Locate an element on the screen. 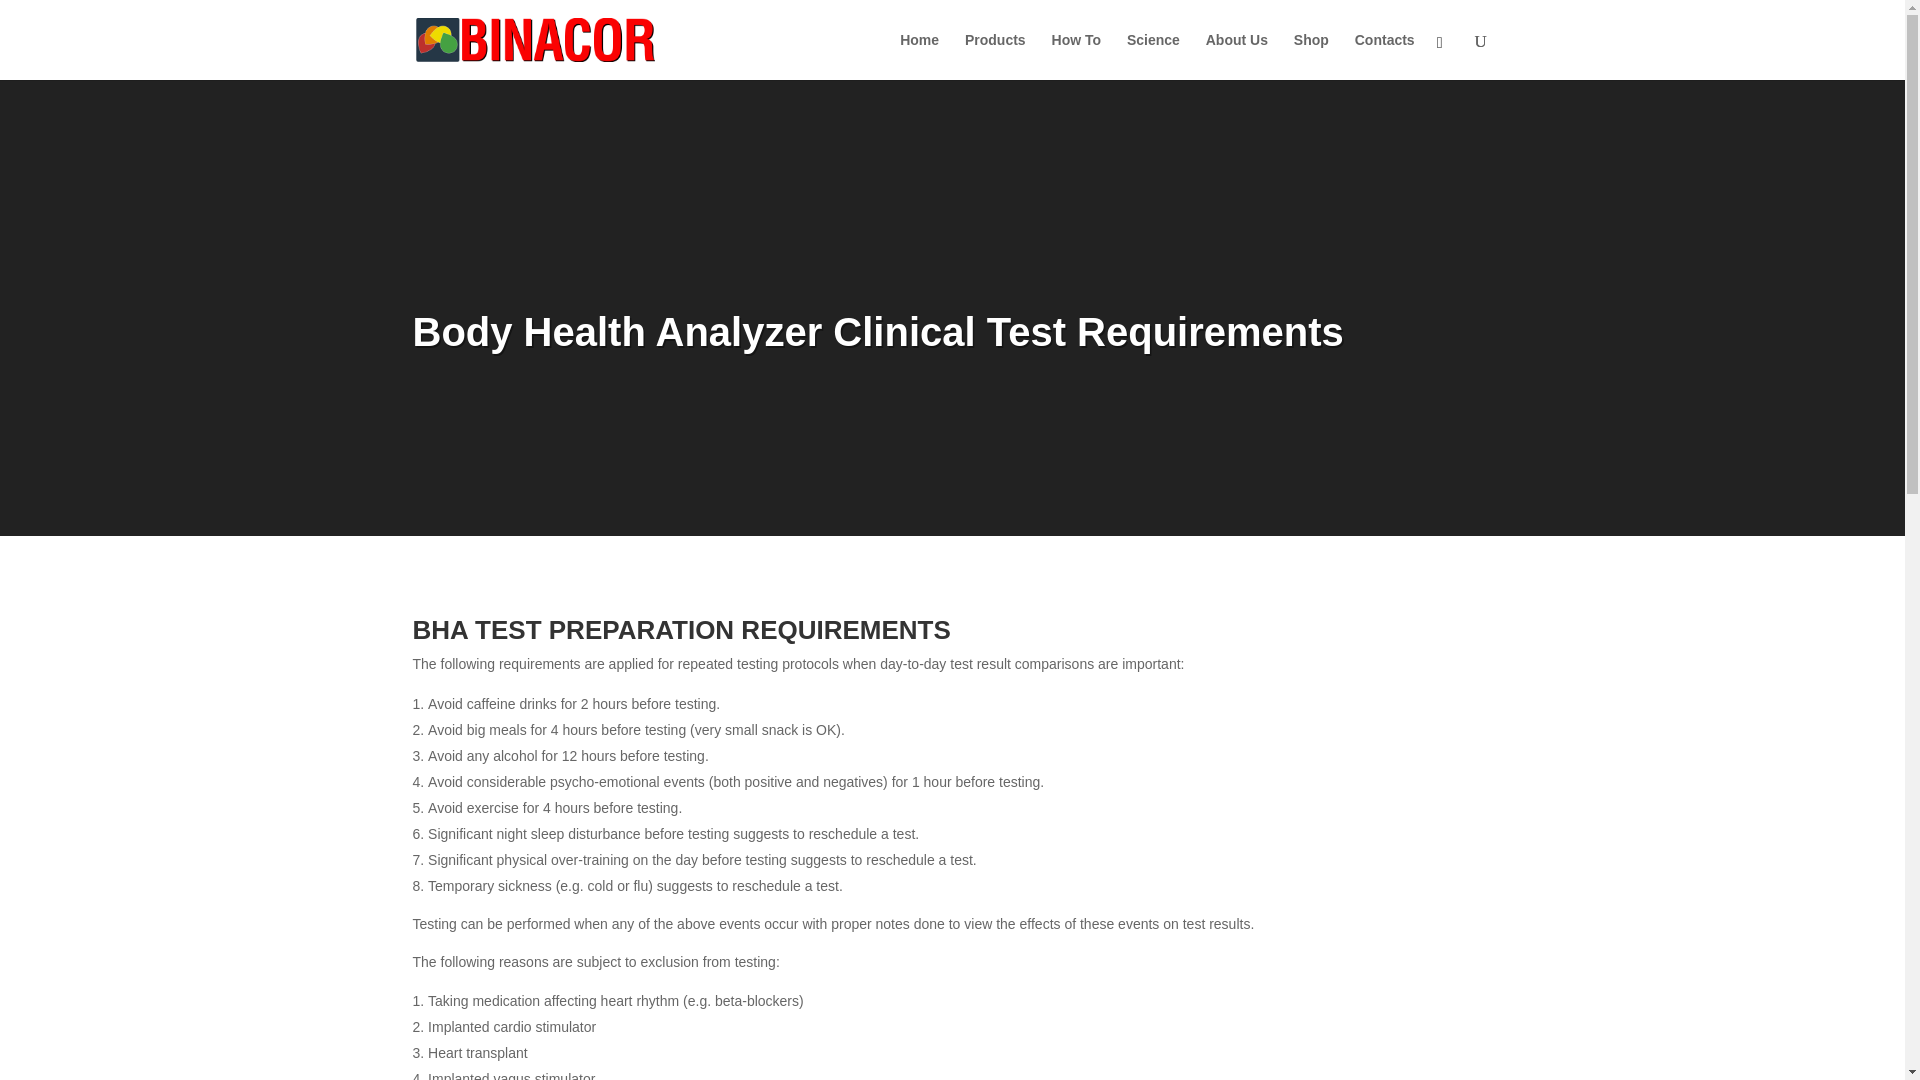 The image size is (1920, 1080). How To is located at coordinates (1077, 56).